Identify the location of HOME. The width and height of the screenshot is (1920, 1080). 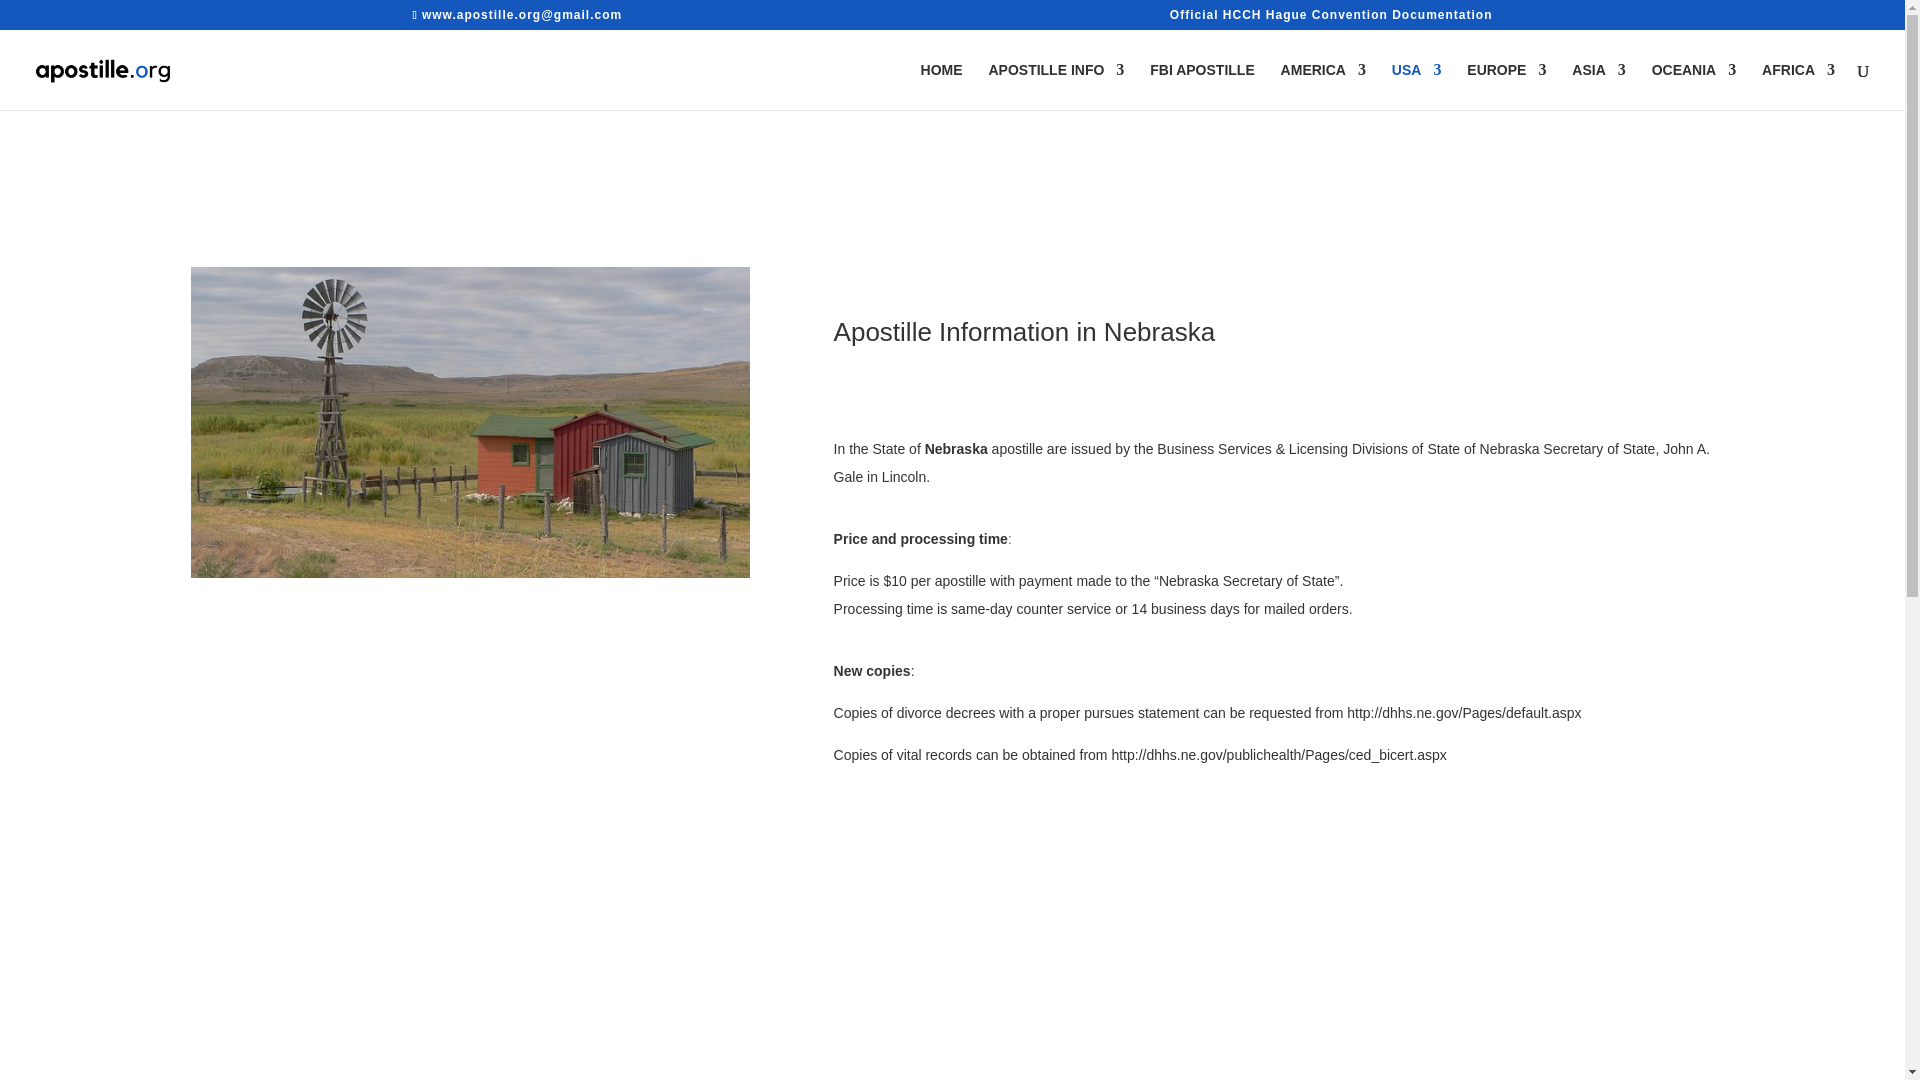
(942, 86).